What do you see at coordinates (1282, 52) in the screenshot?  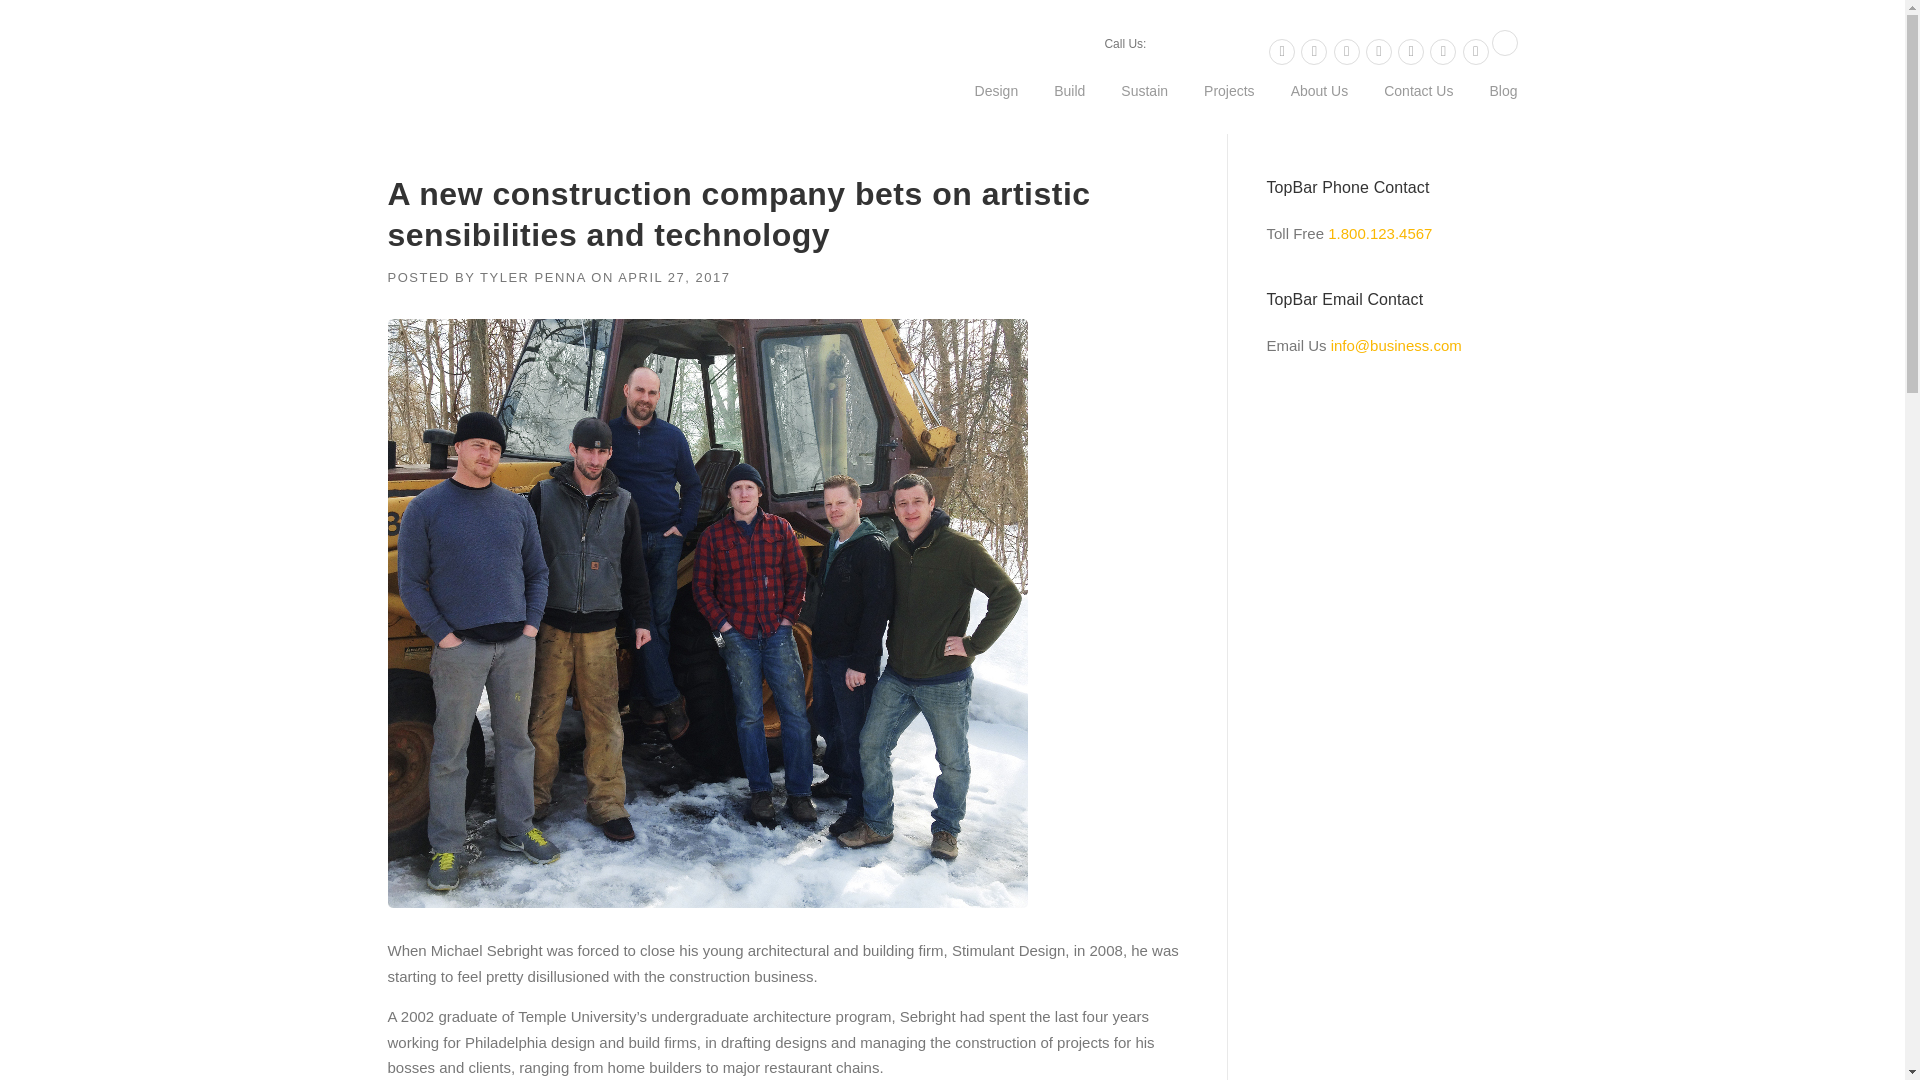 I see `Twitter` at bounding box center [1282, 52].